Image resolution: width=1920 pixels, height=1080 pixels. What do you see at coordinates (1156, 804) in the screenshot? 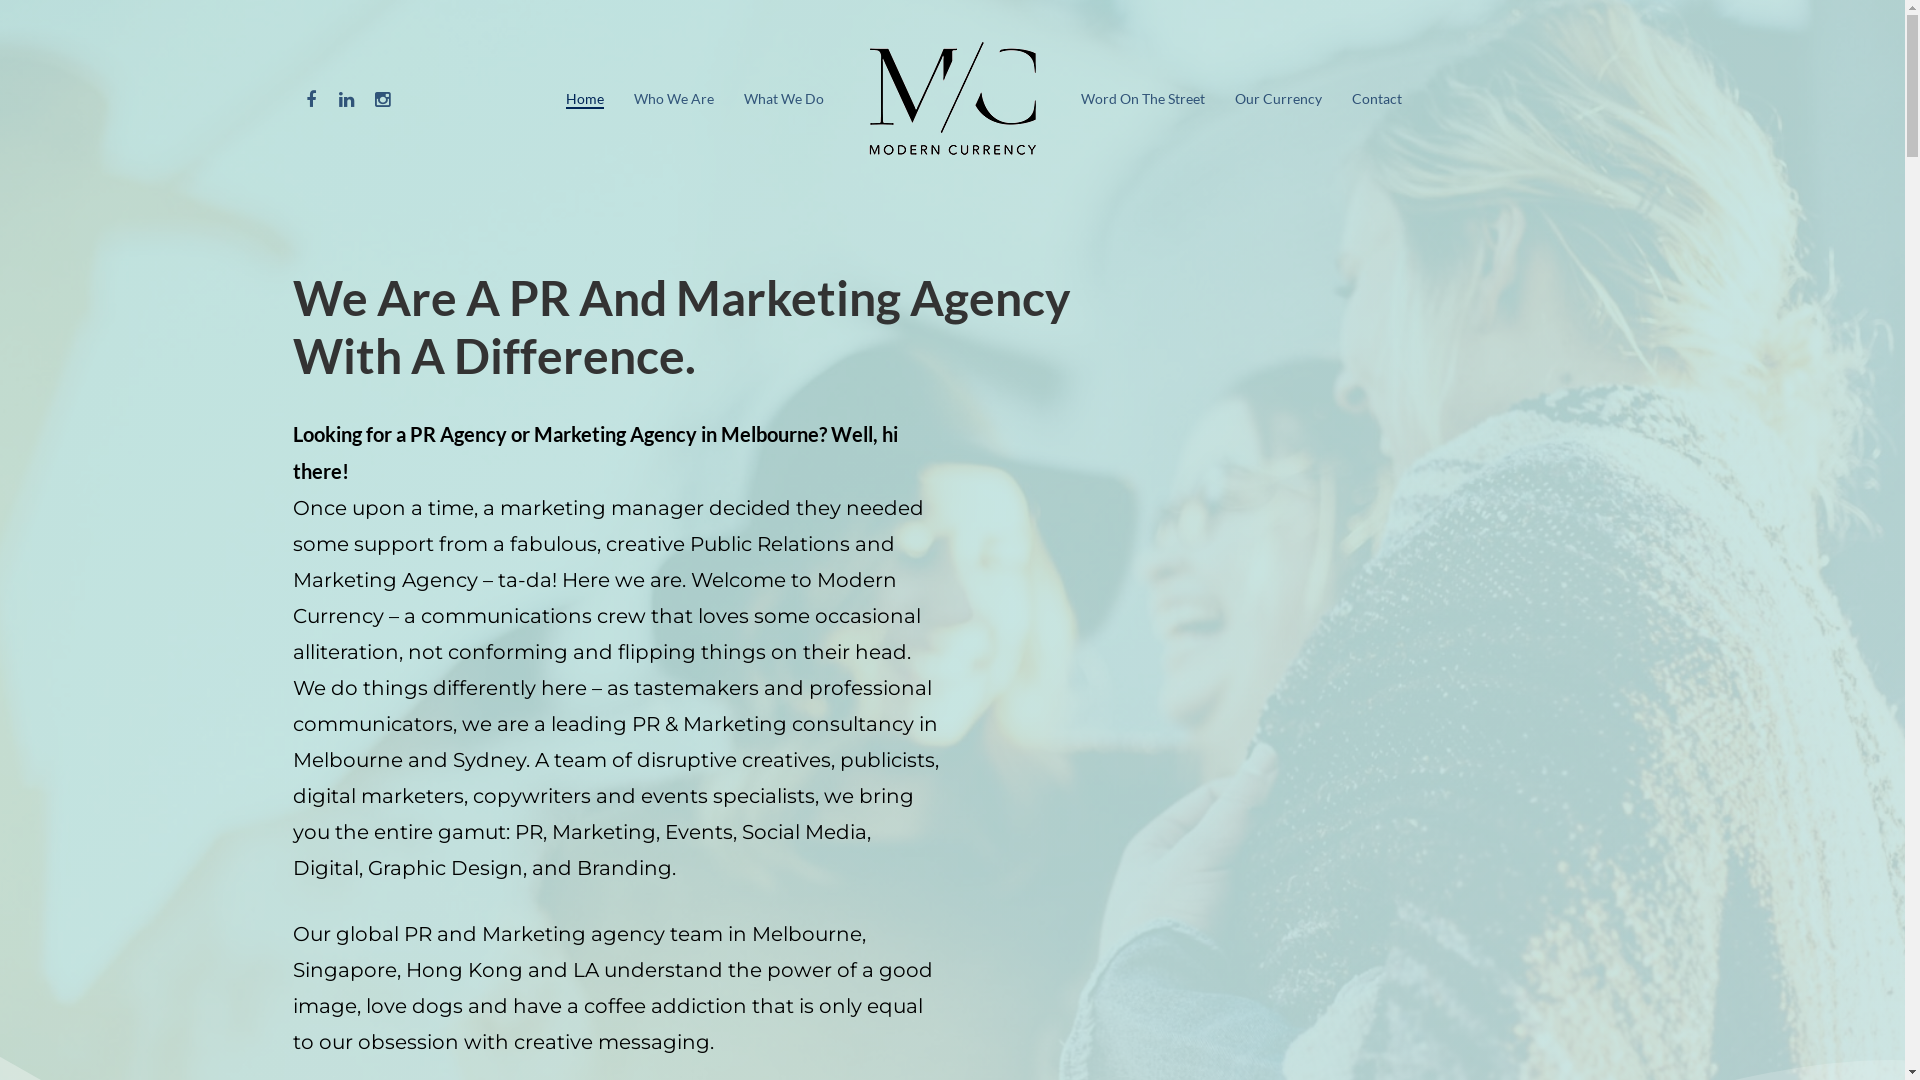
I see `Our Currency` at bounding box center [1156, 804].